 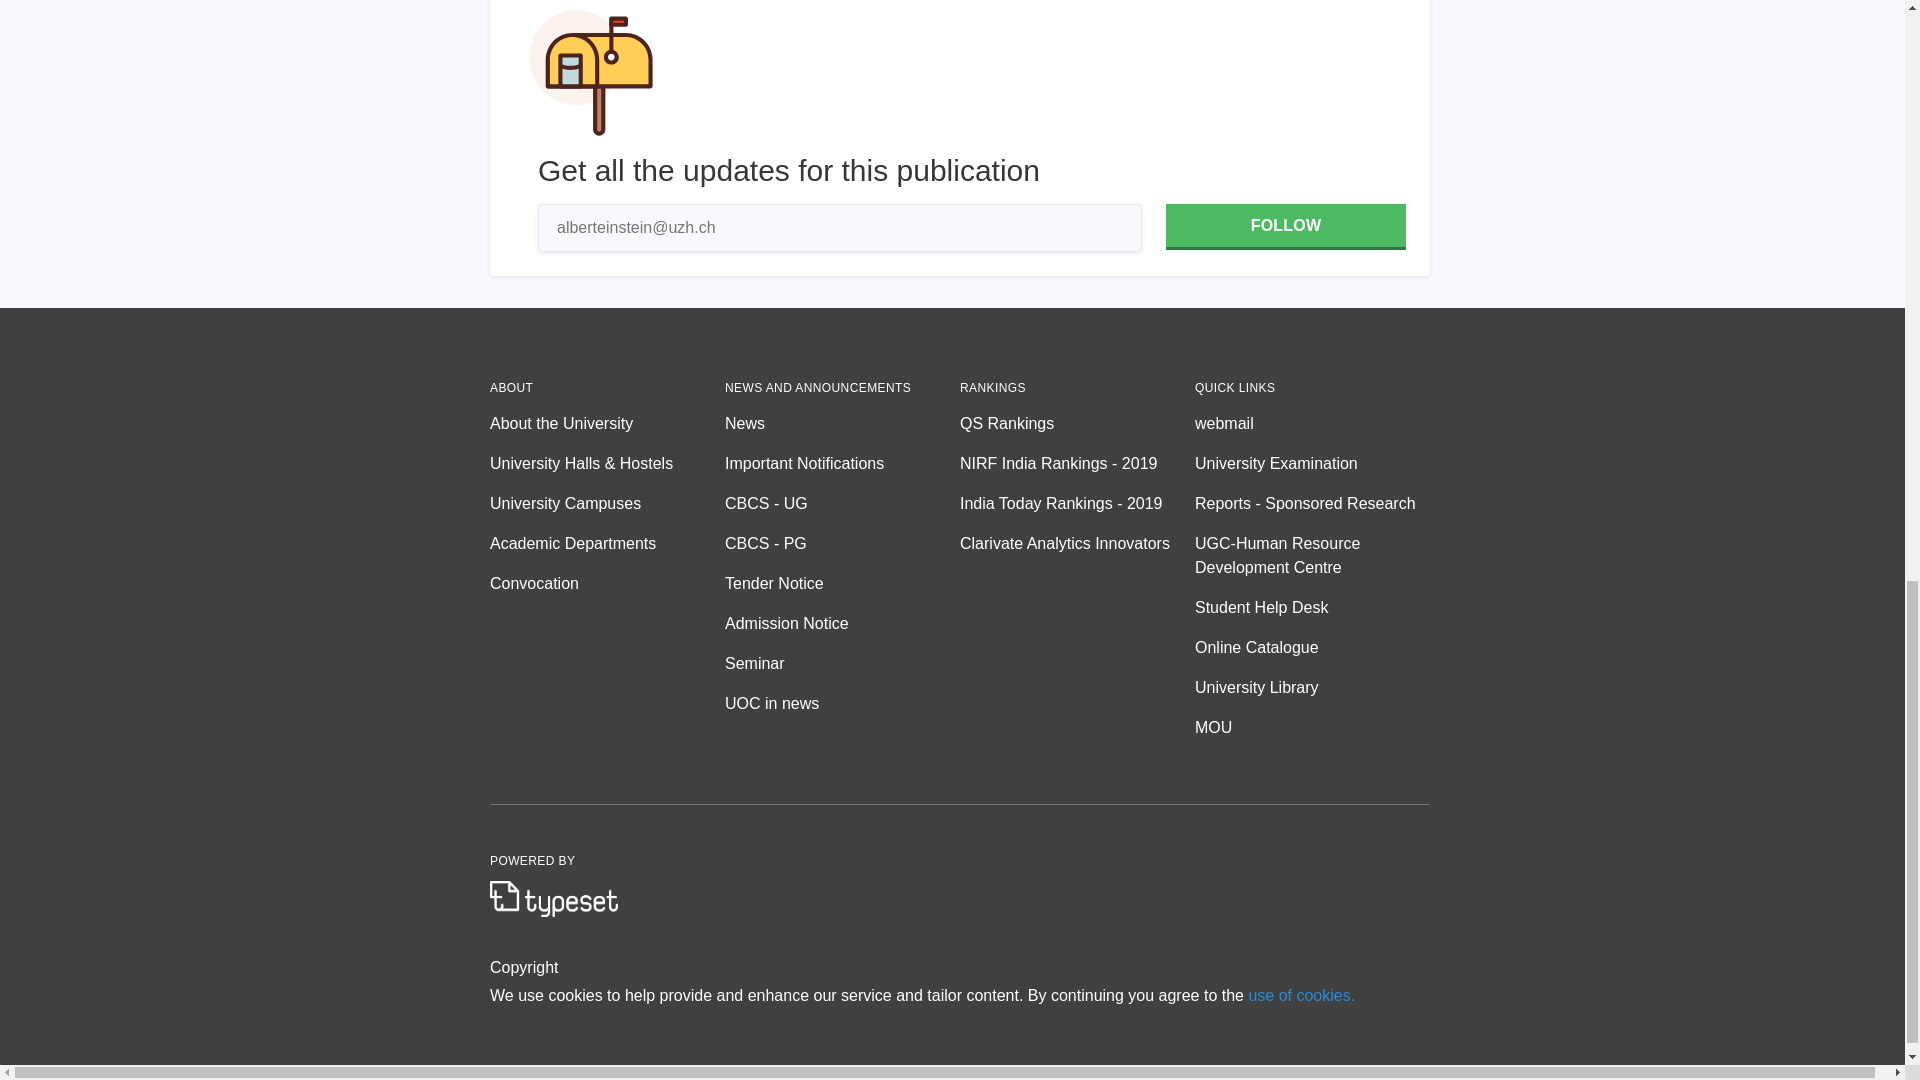 What do you see at coordinates (554, 898) in the screenshot?
I see `Logo of Typeset` at bounding box center [554, 898].